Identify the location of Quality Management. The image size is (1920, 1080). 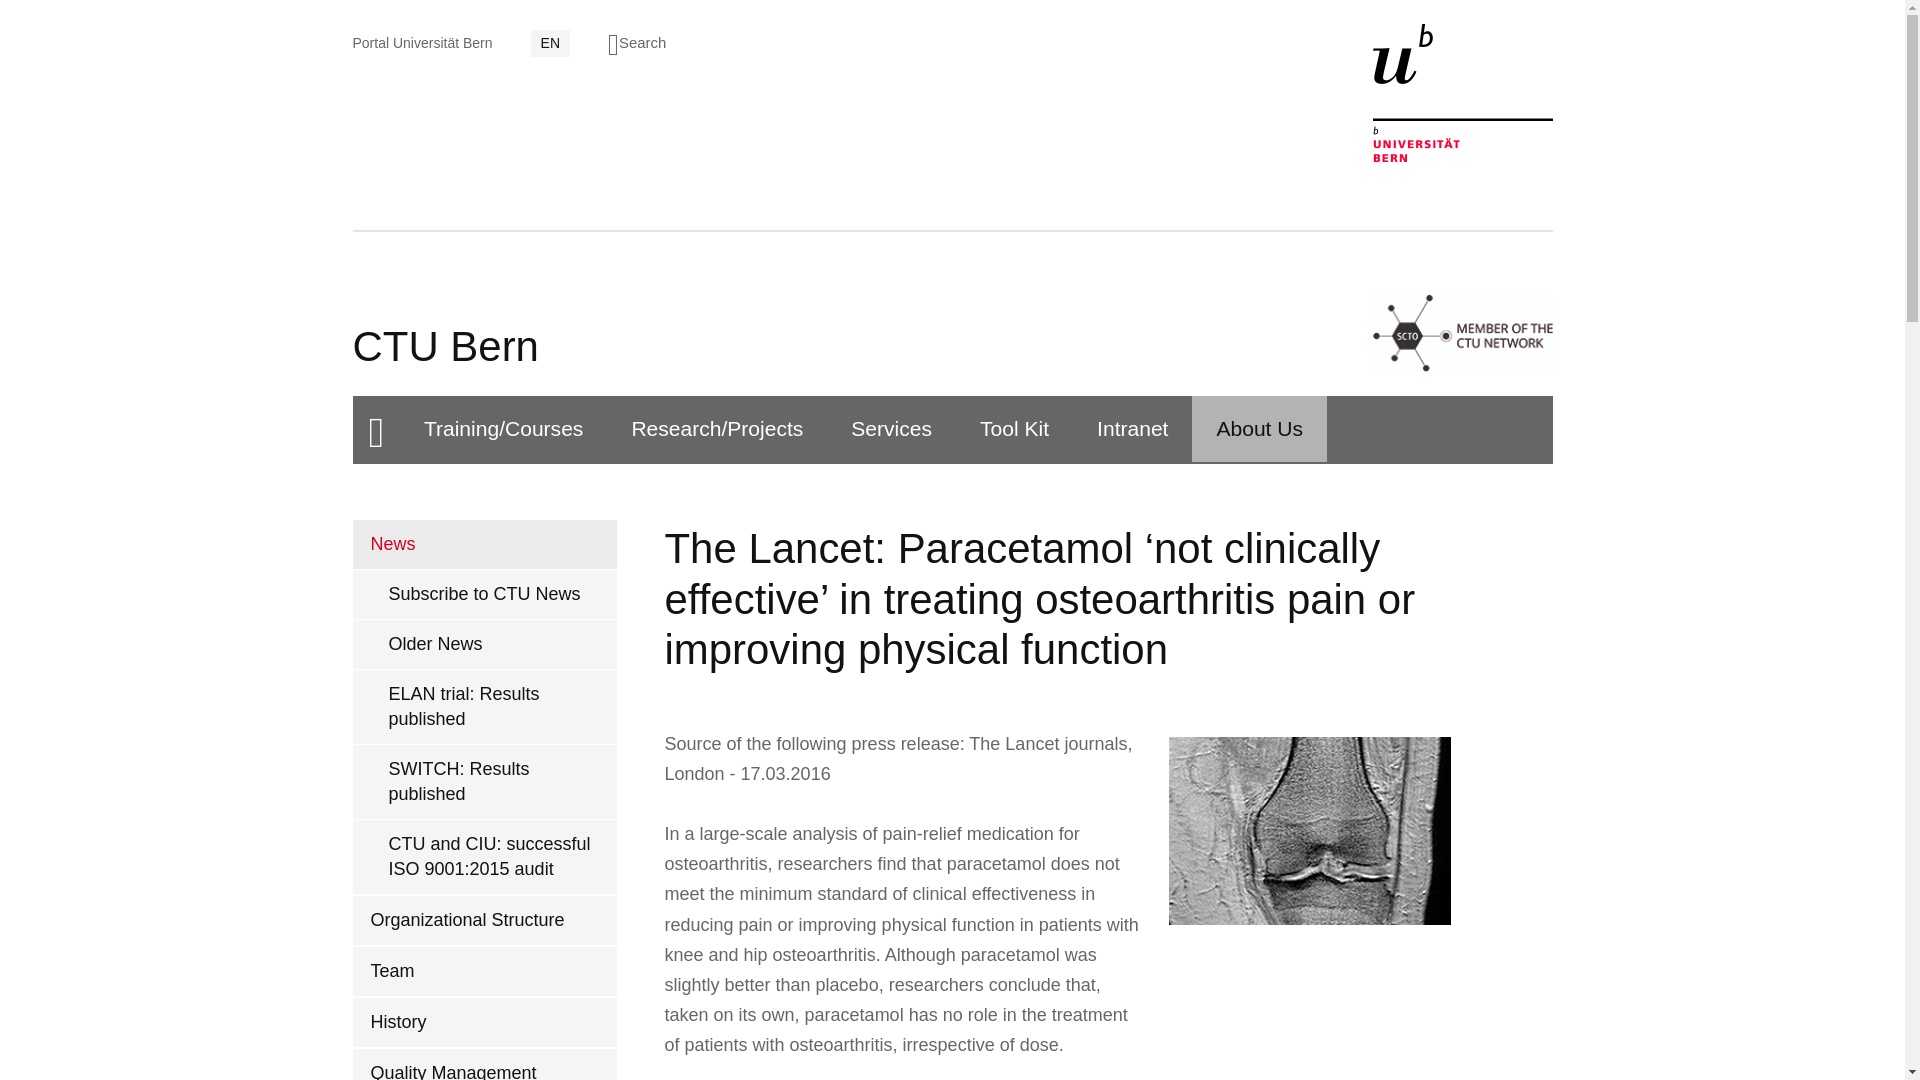
(484, 1064).